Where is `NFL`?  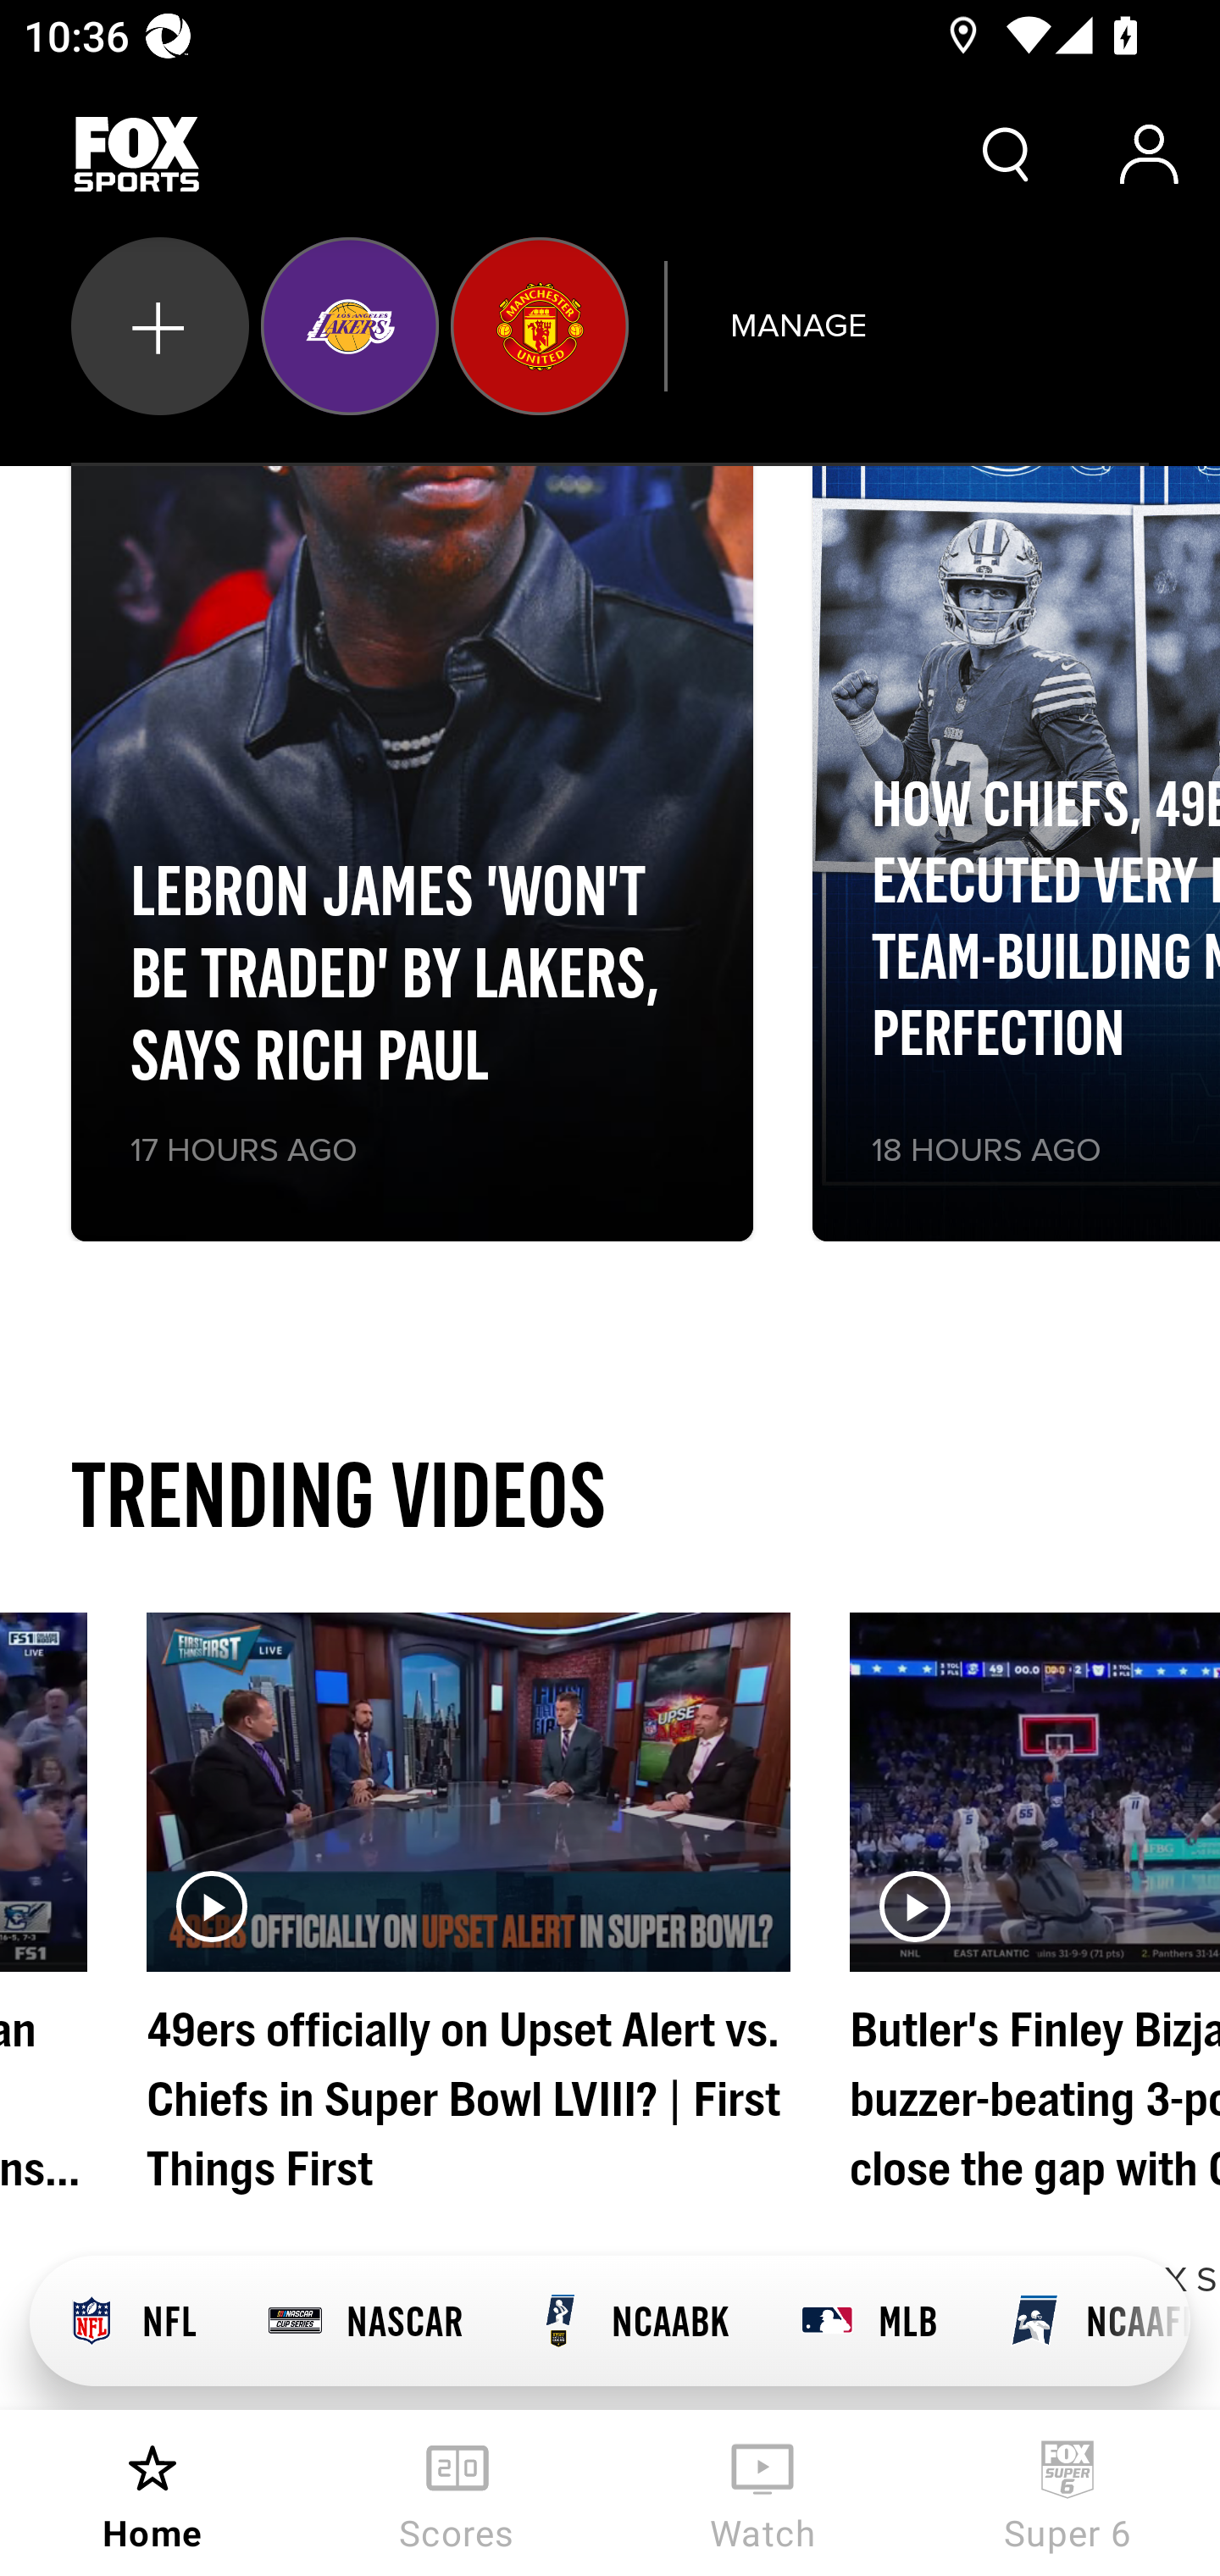 NFL is located at coordinates (130, 2321).